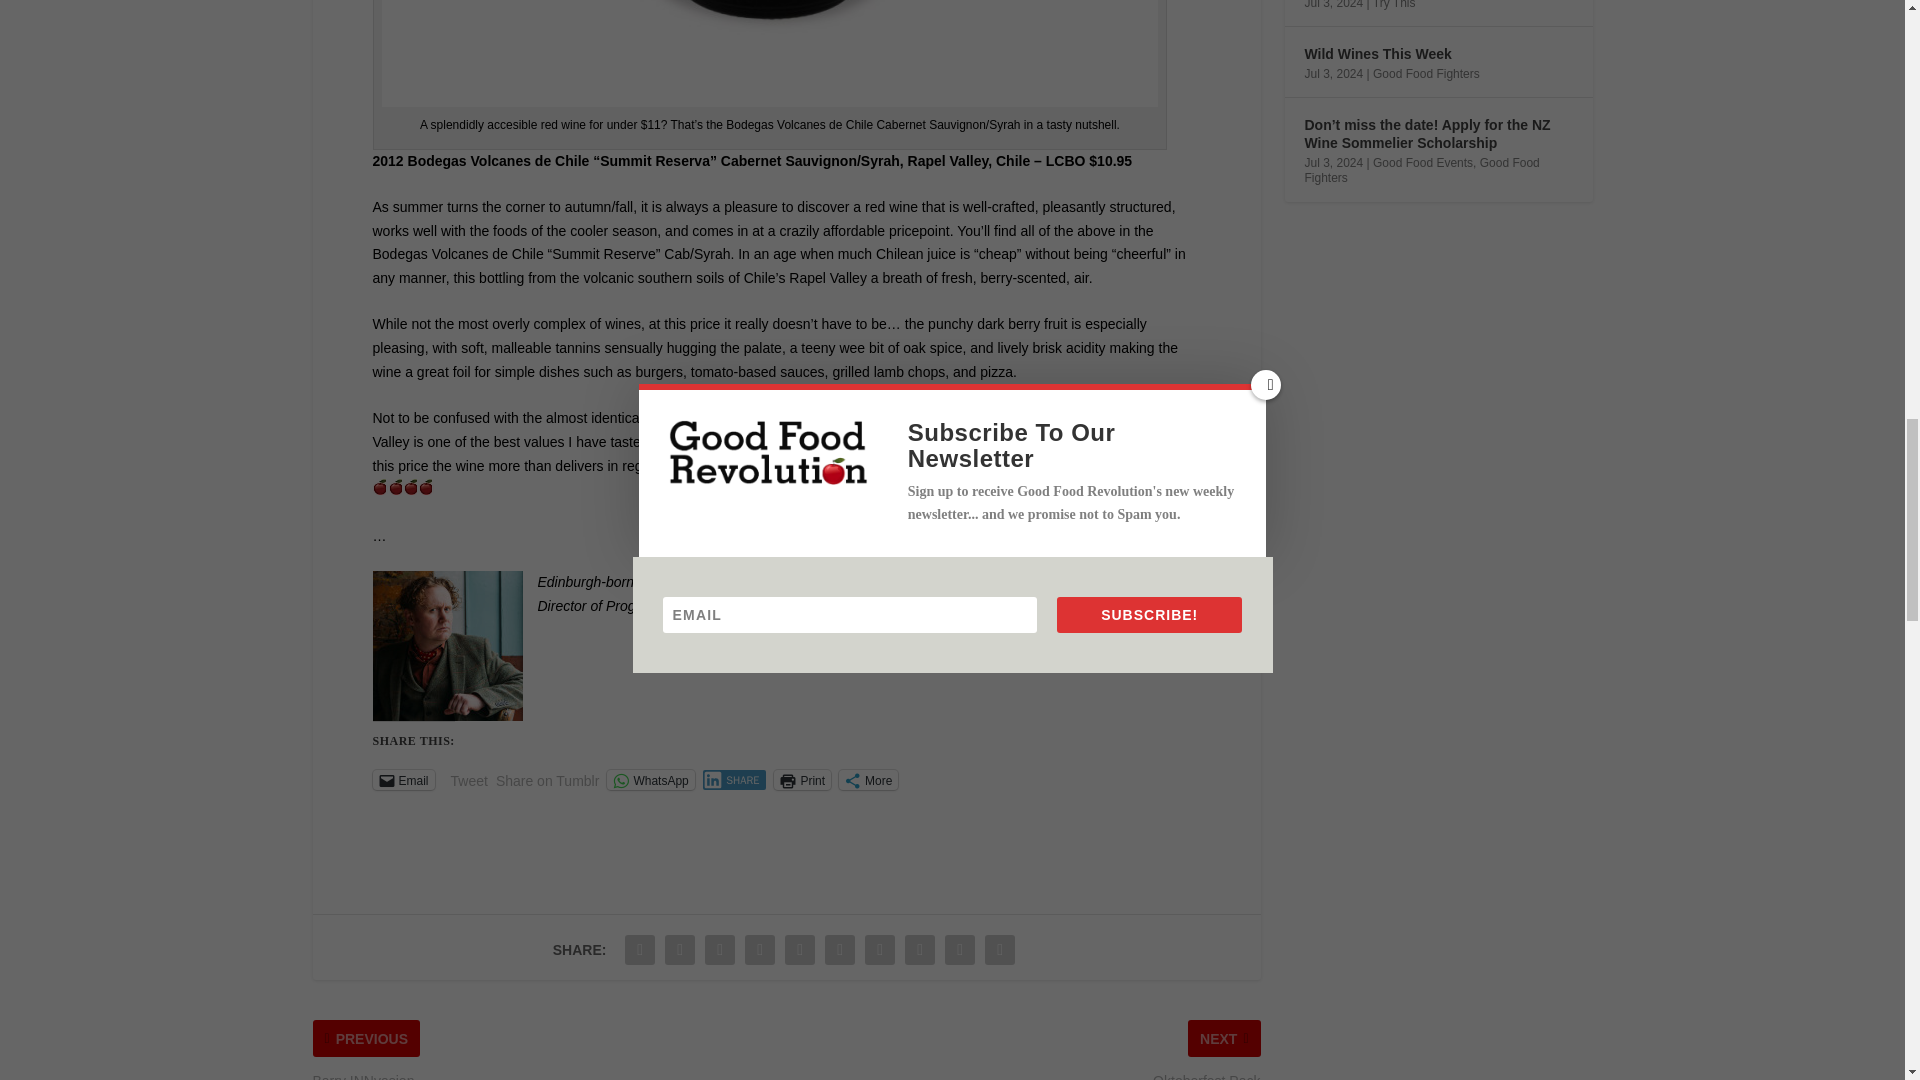  I want to click on Click to print, so click(802, 780).